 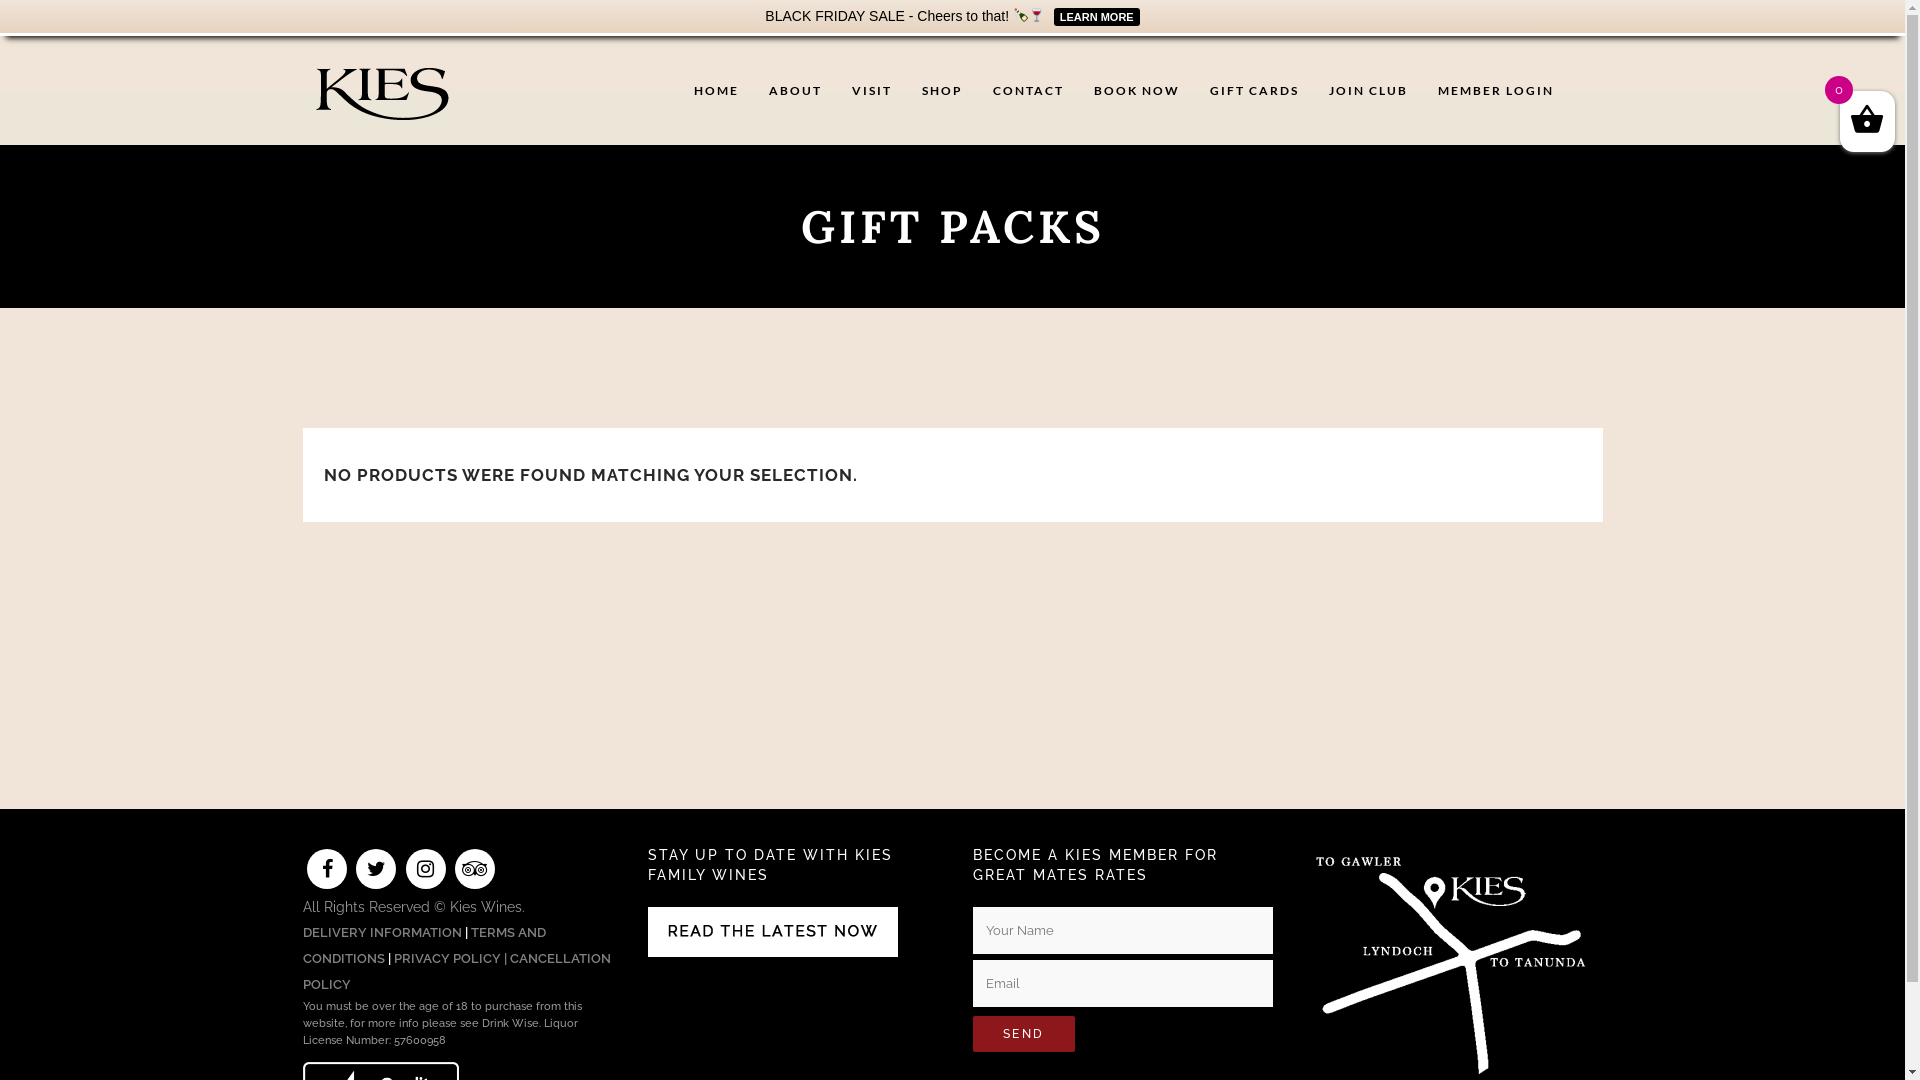 What do you see at coordinates (794, 90) in the screenshot?
I see `ABOUT` at bounding box center [794, 90].